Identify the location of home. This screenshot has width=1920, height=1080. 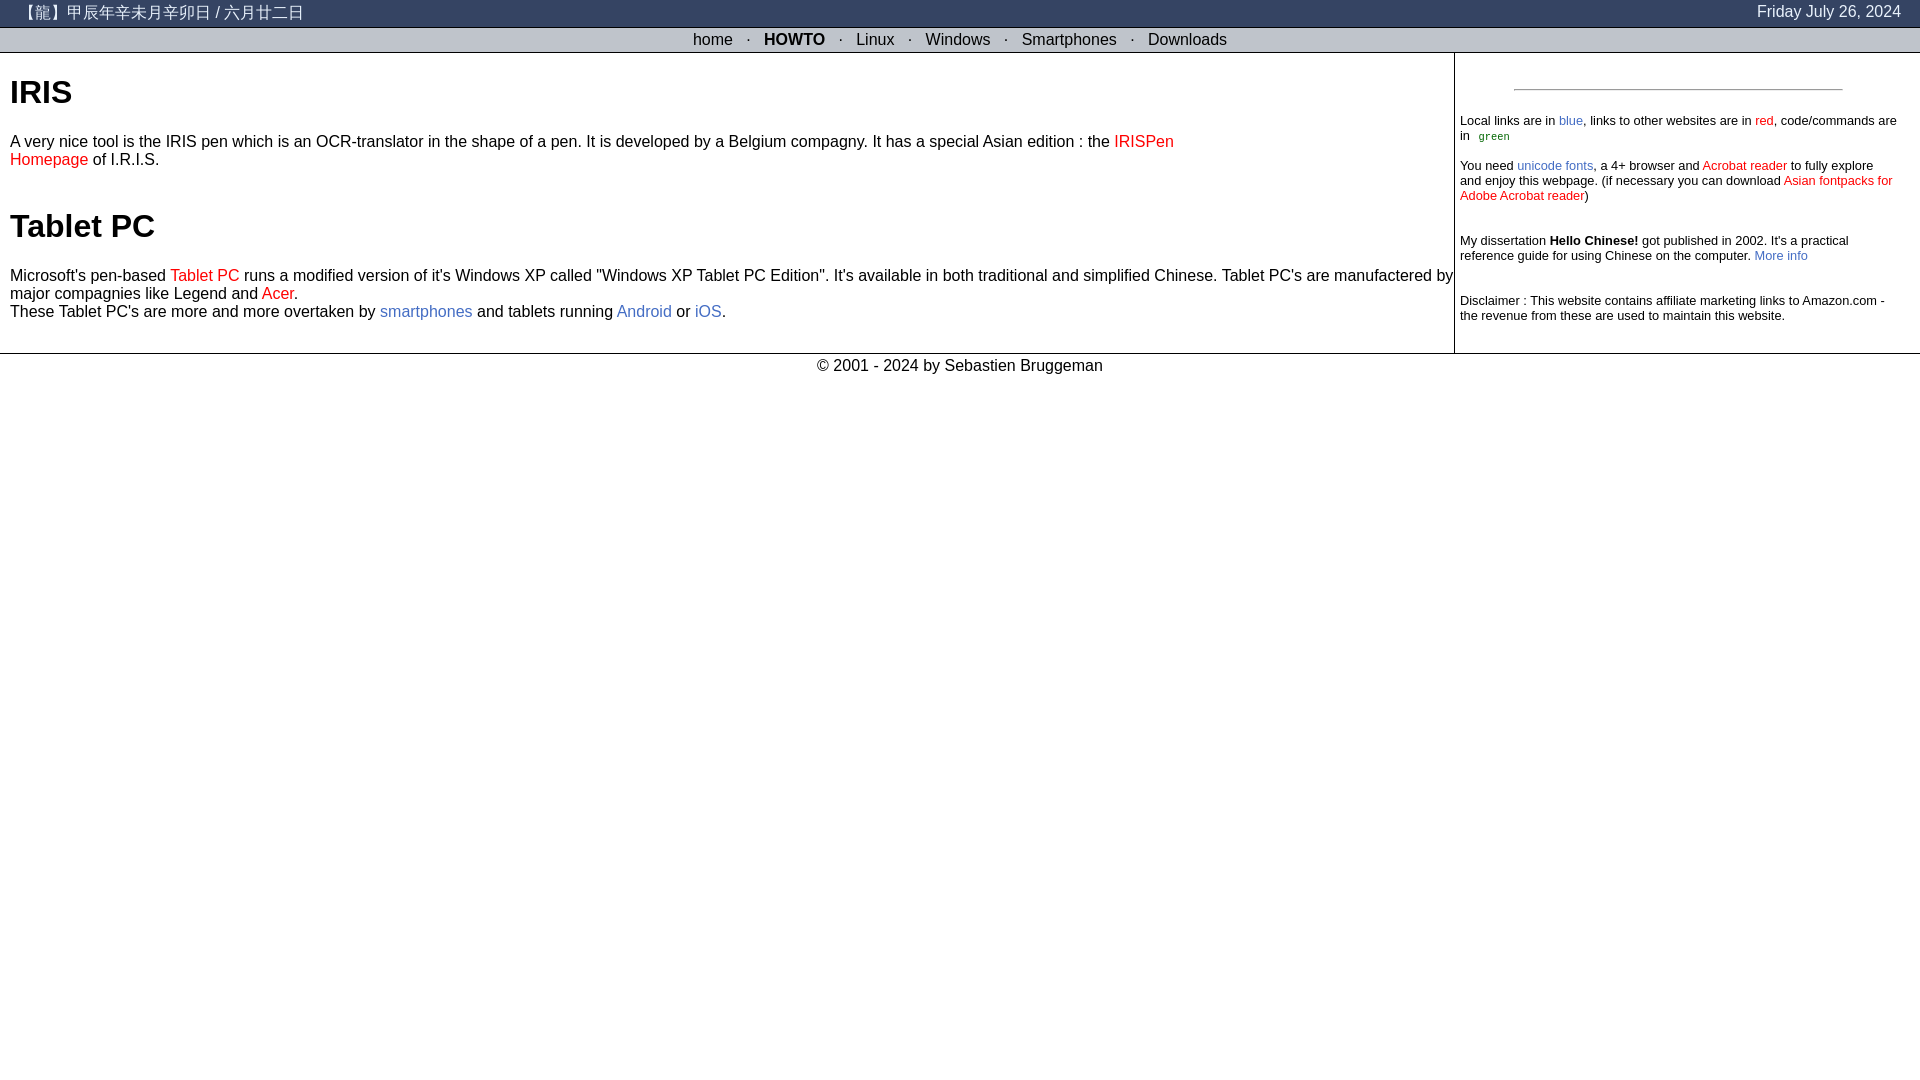
(713, 39).